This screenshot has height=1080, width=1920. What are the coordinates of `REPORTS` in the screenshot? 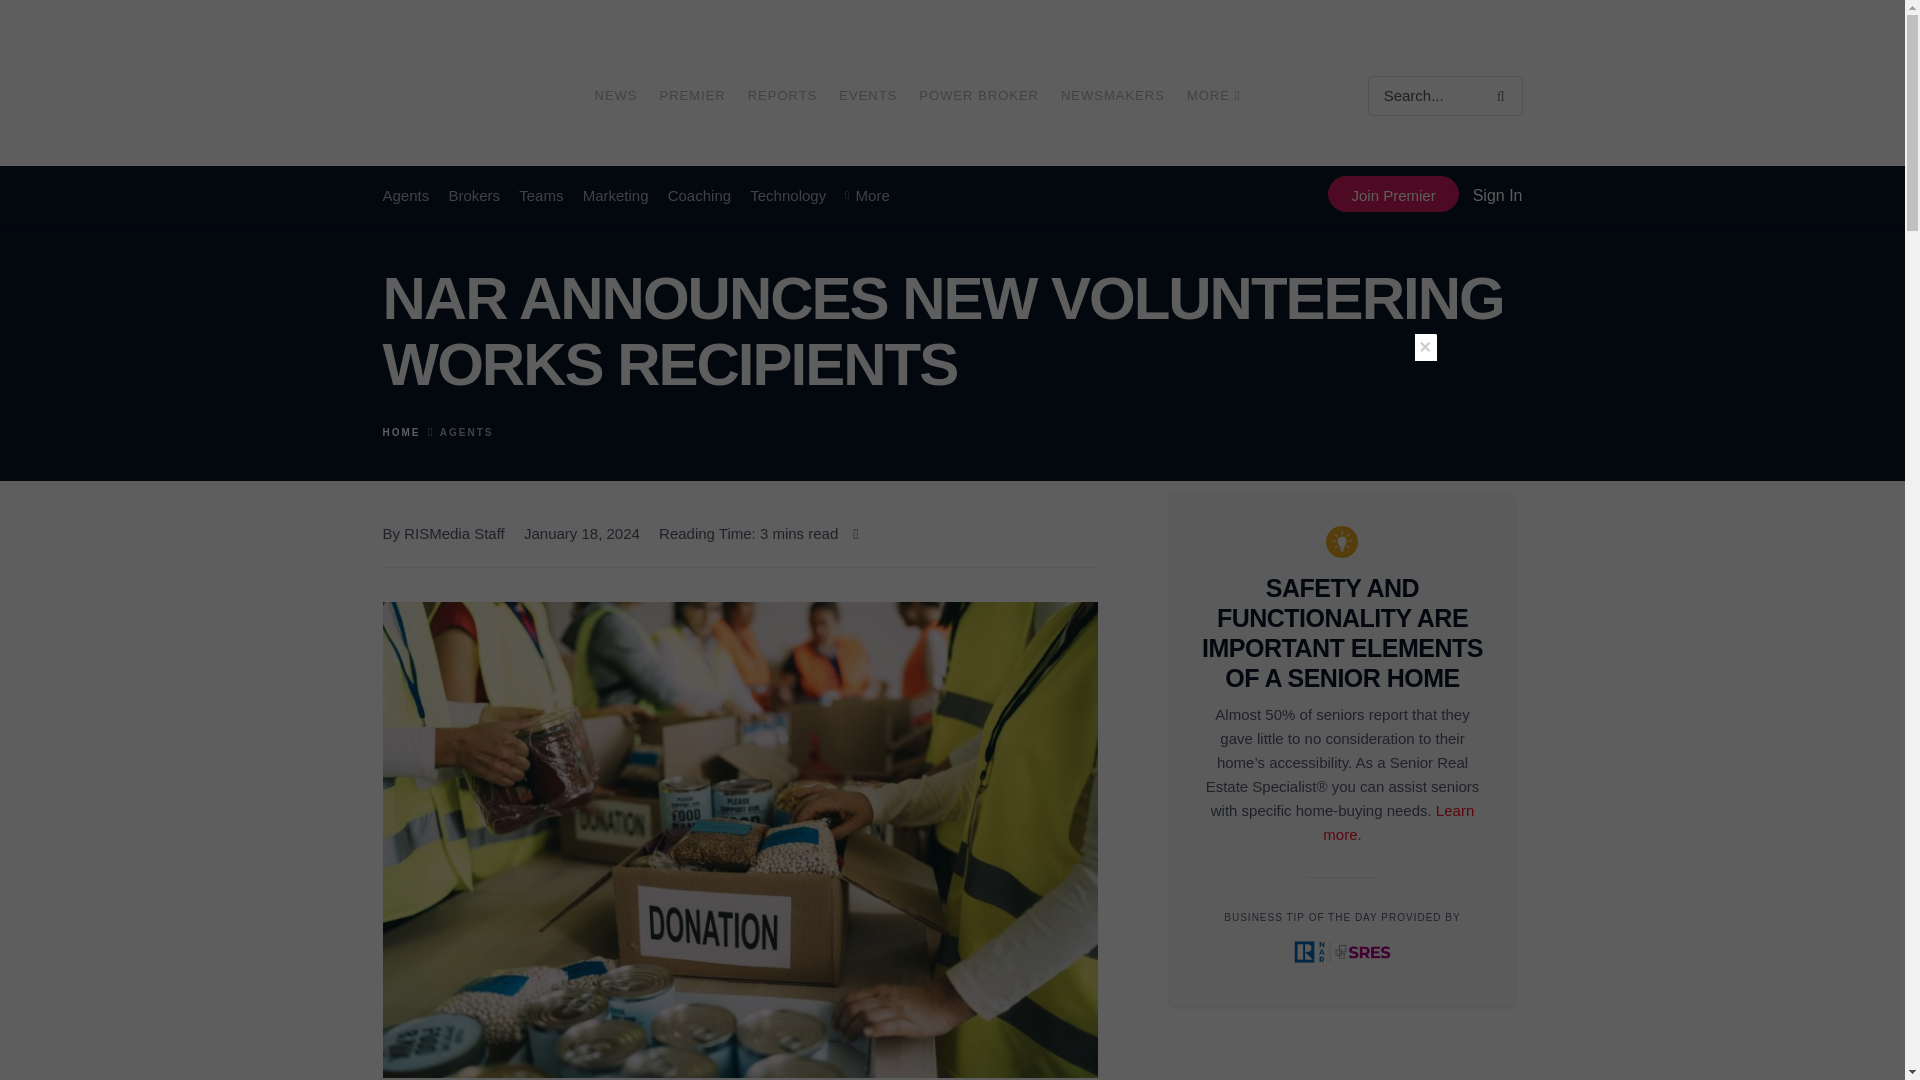 It's located at (782, 96).